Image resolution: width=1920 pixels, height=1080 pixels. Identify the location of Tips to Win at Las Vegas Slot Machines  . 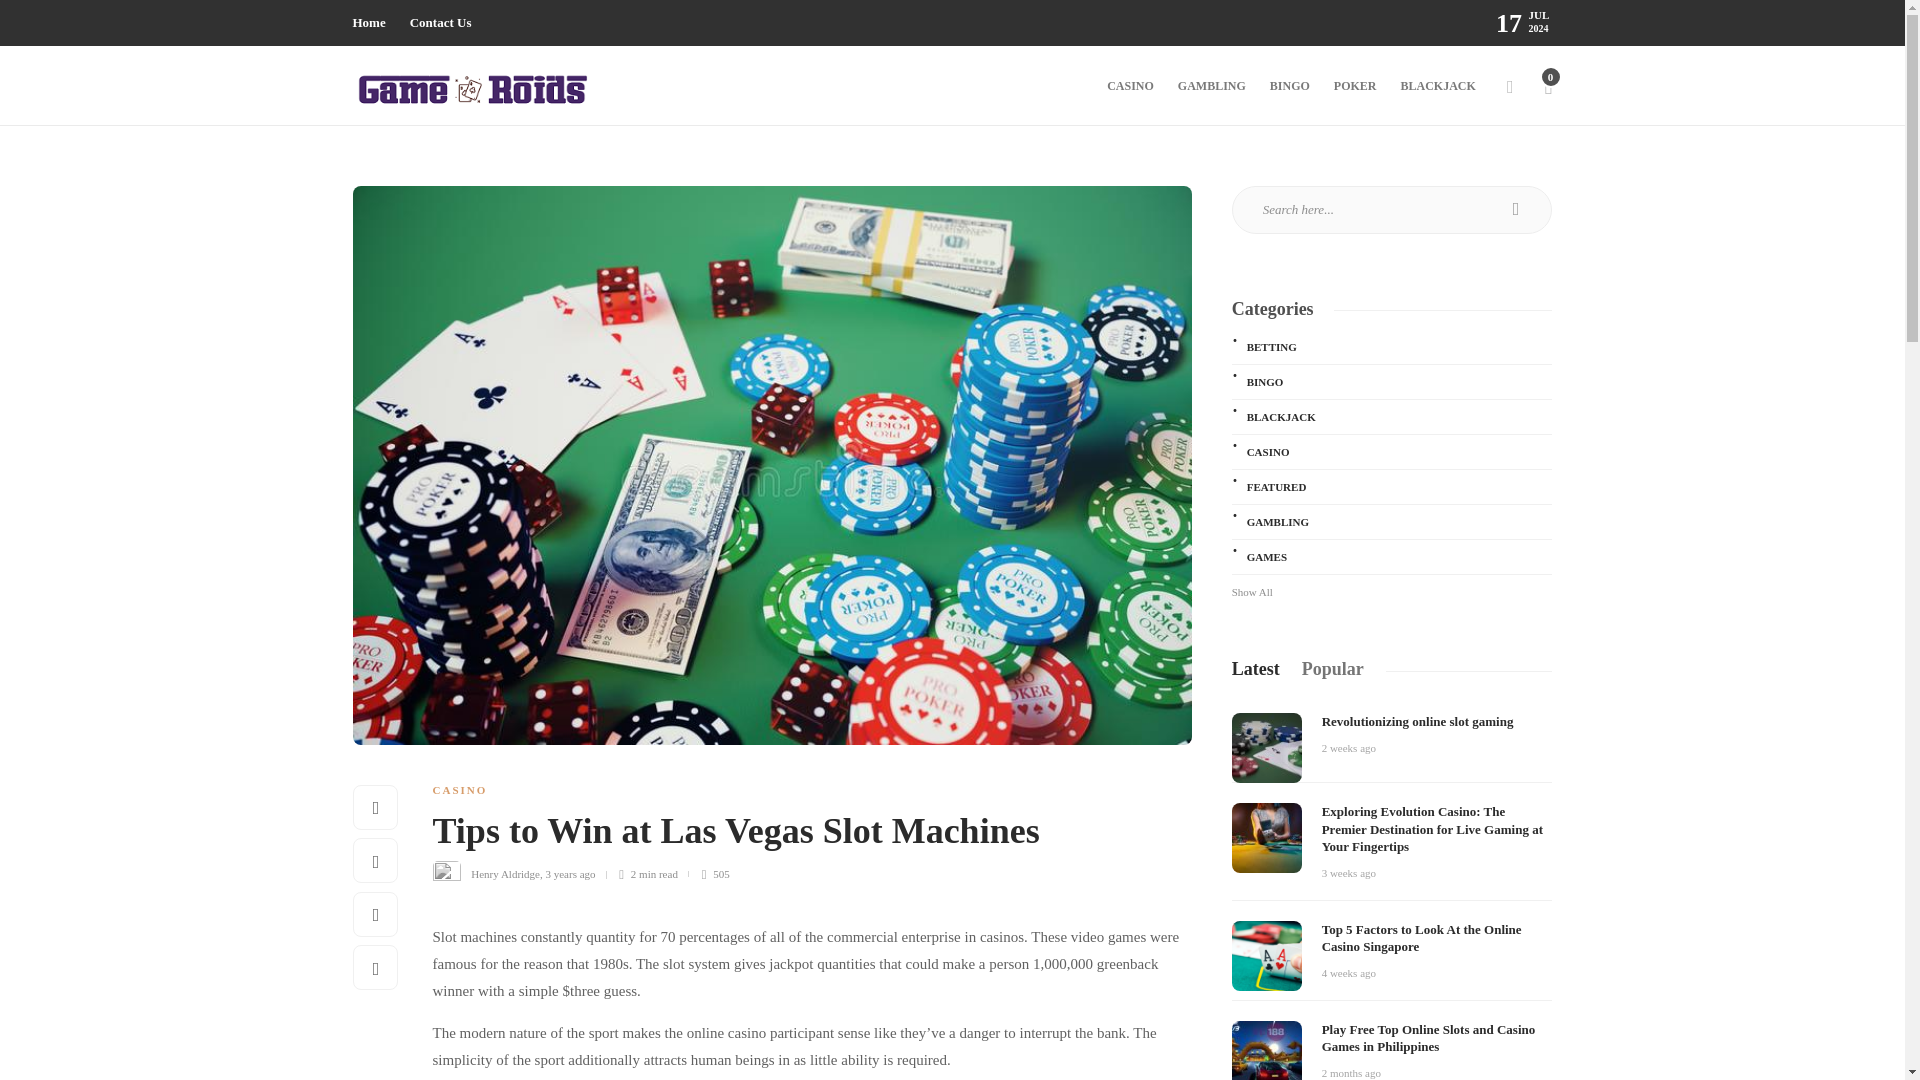
(796, 836).